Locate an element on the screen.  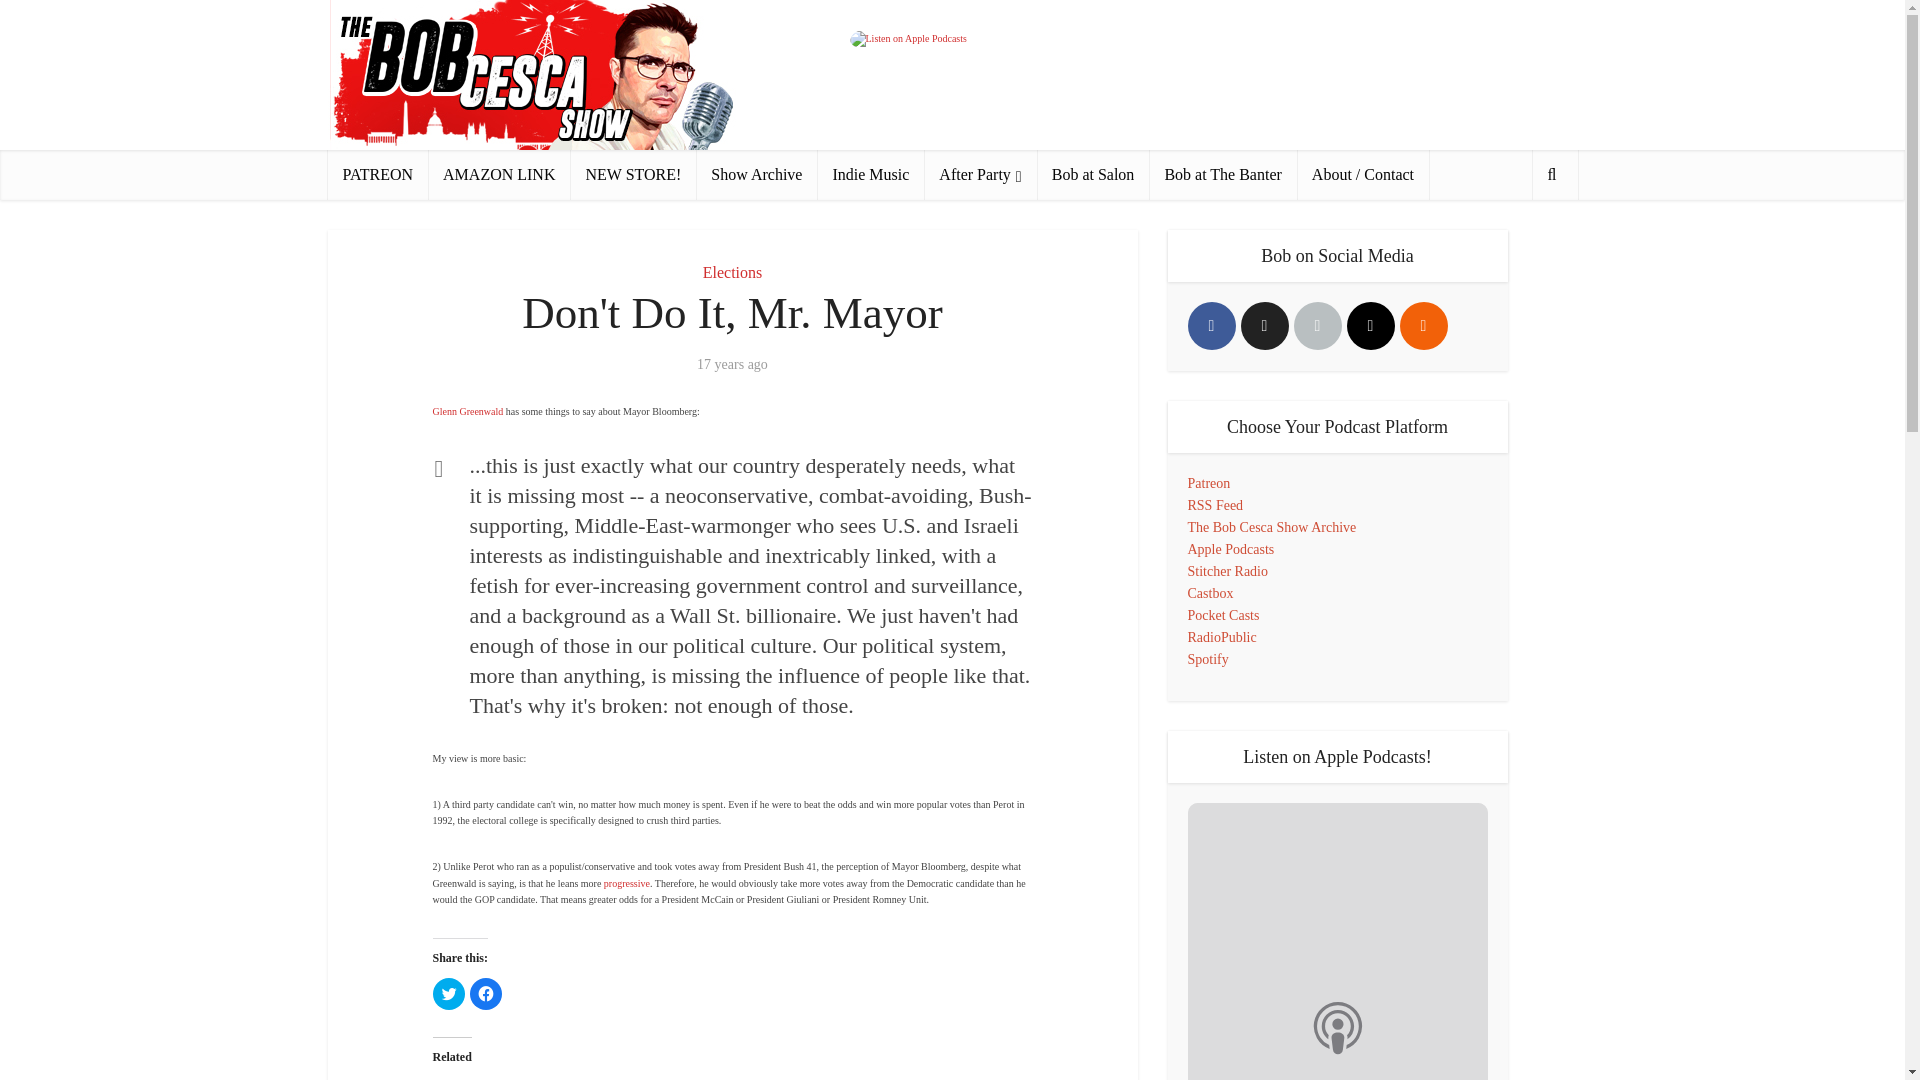
facebook is located at coordinates (1212, 326).